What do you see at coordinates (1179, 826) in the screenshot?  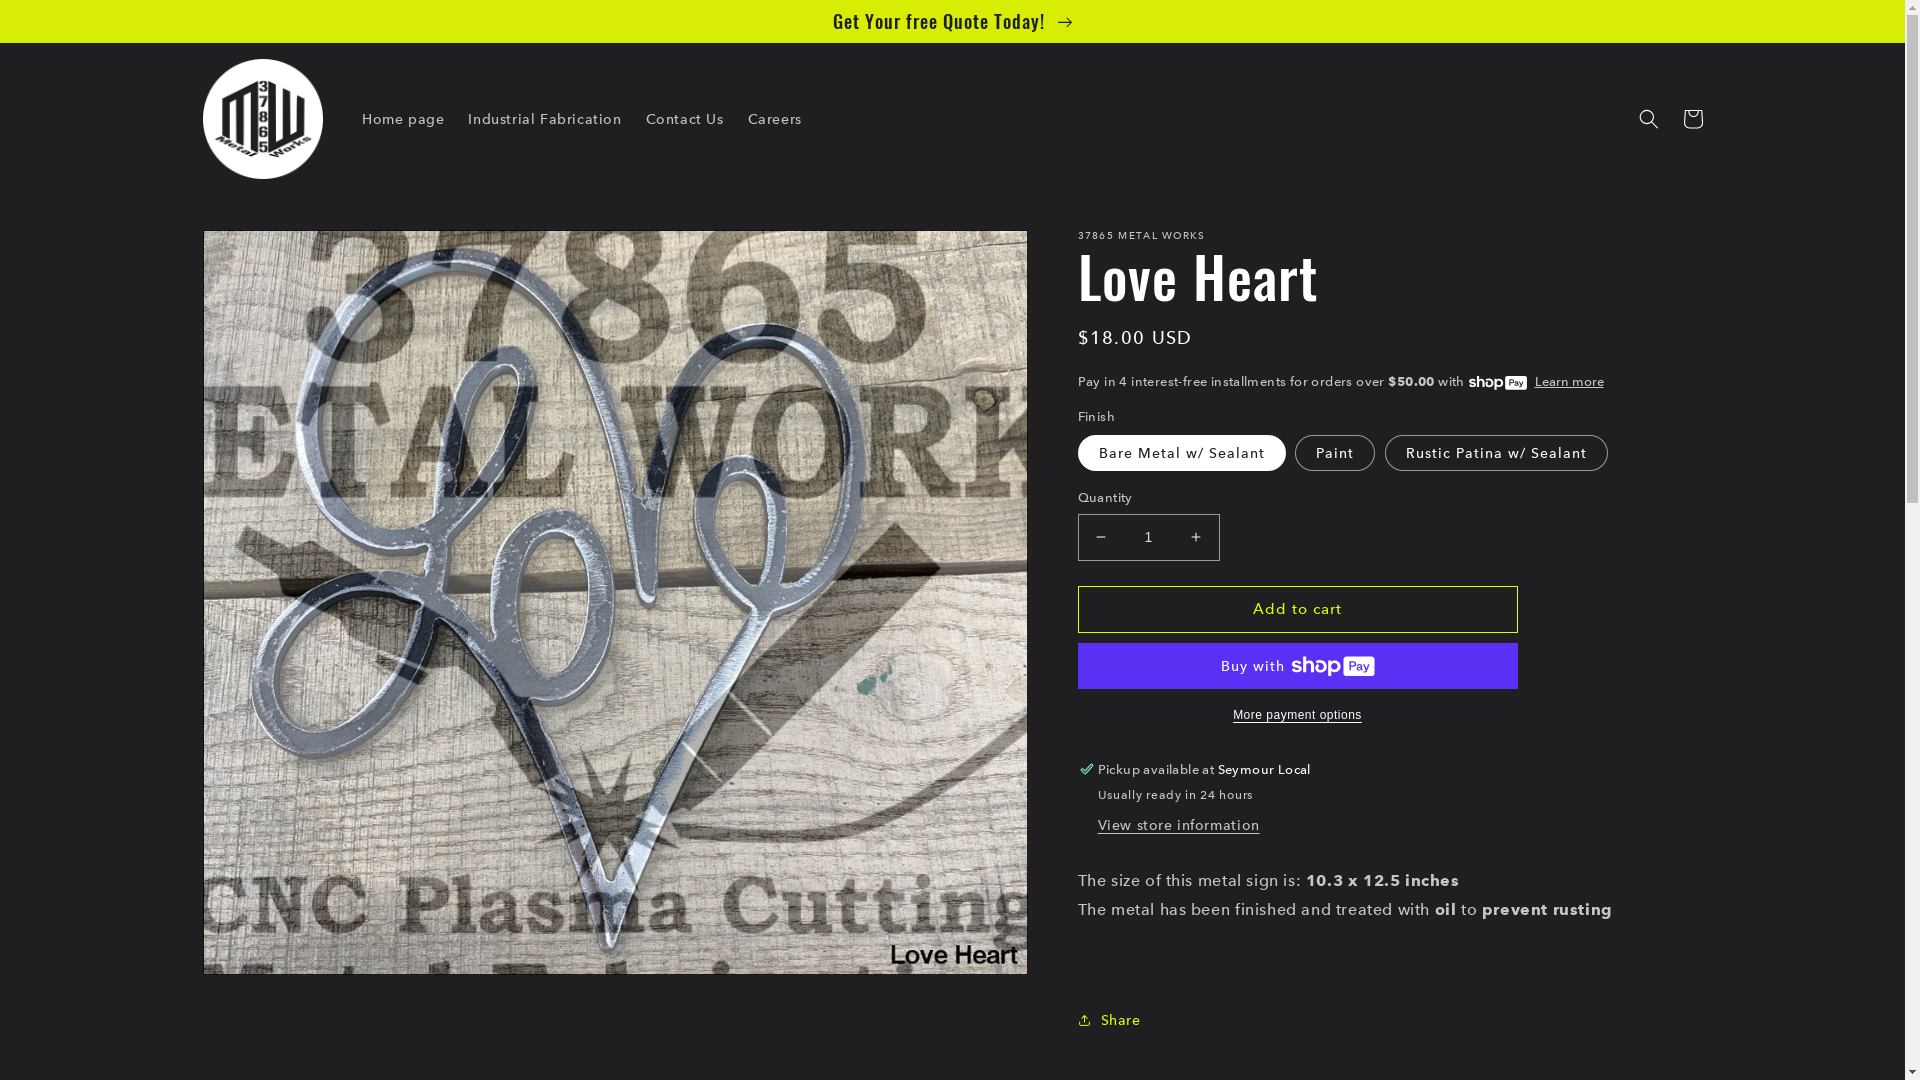 I see `View store information` at bounding box center [1179, 826].